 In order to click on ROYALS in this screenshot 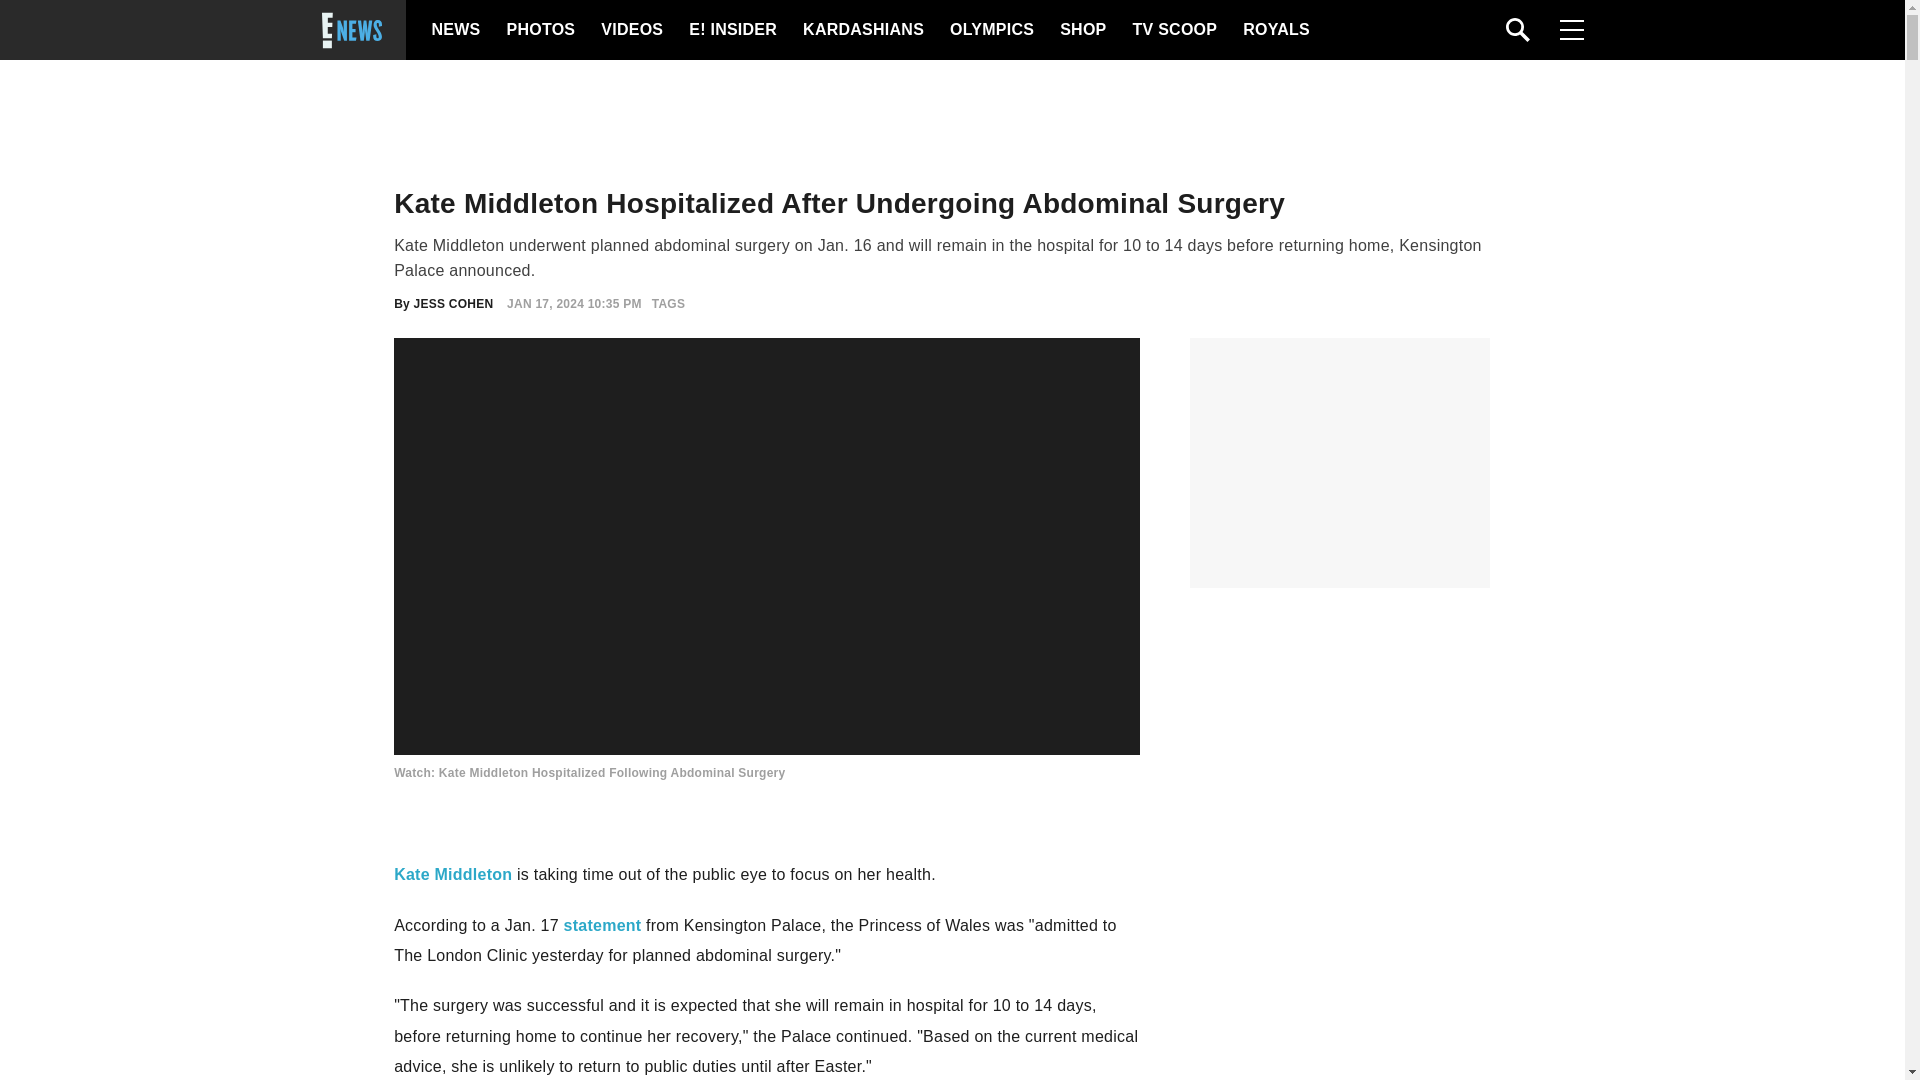, I will do `click(1274, 30)`.